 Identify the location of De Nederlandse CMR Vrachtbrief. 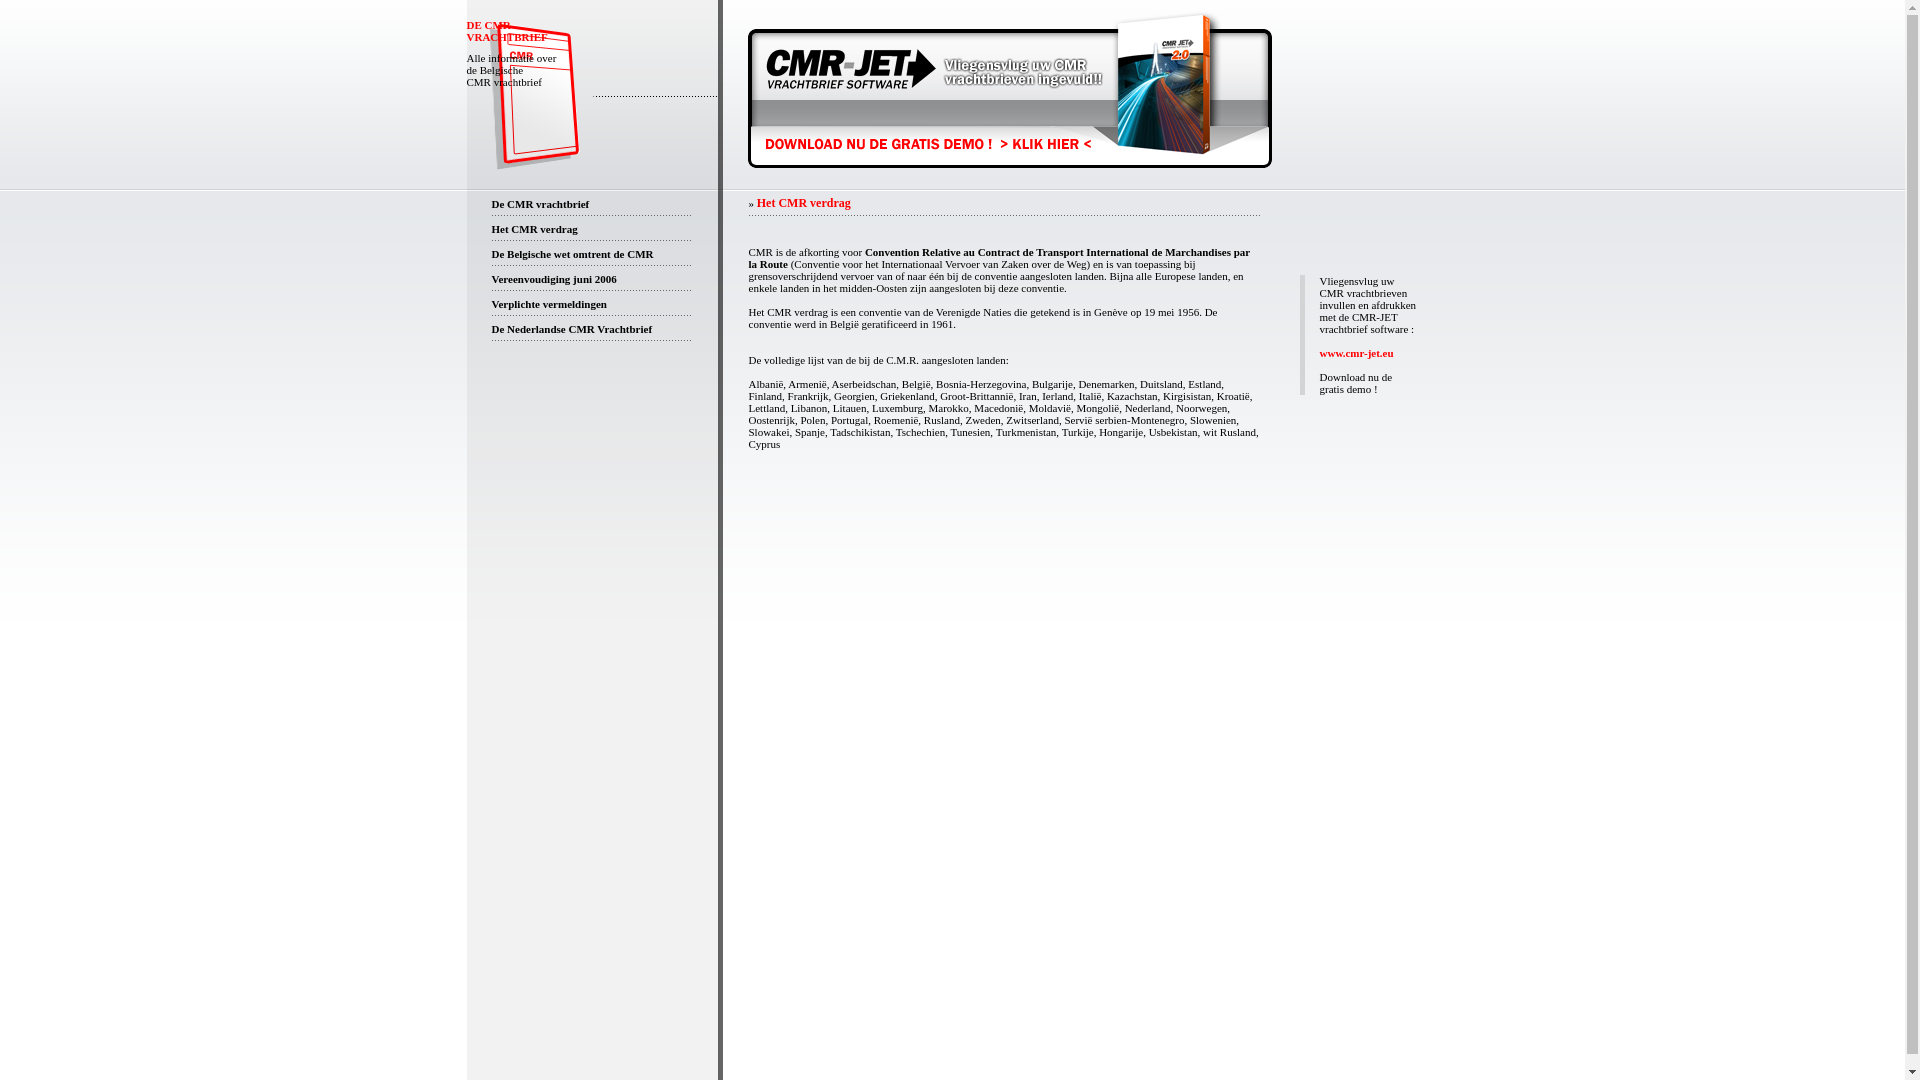
(572, 328).